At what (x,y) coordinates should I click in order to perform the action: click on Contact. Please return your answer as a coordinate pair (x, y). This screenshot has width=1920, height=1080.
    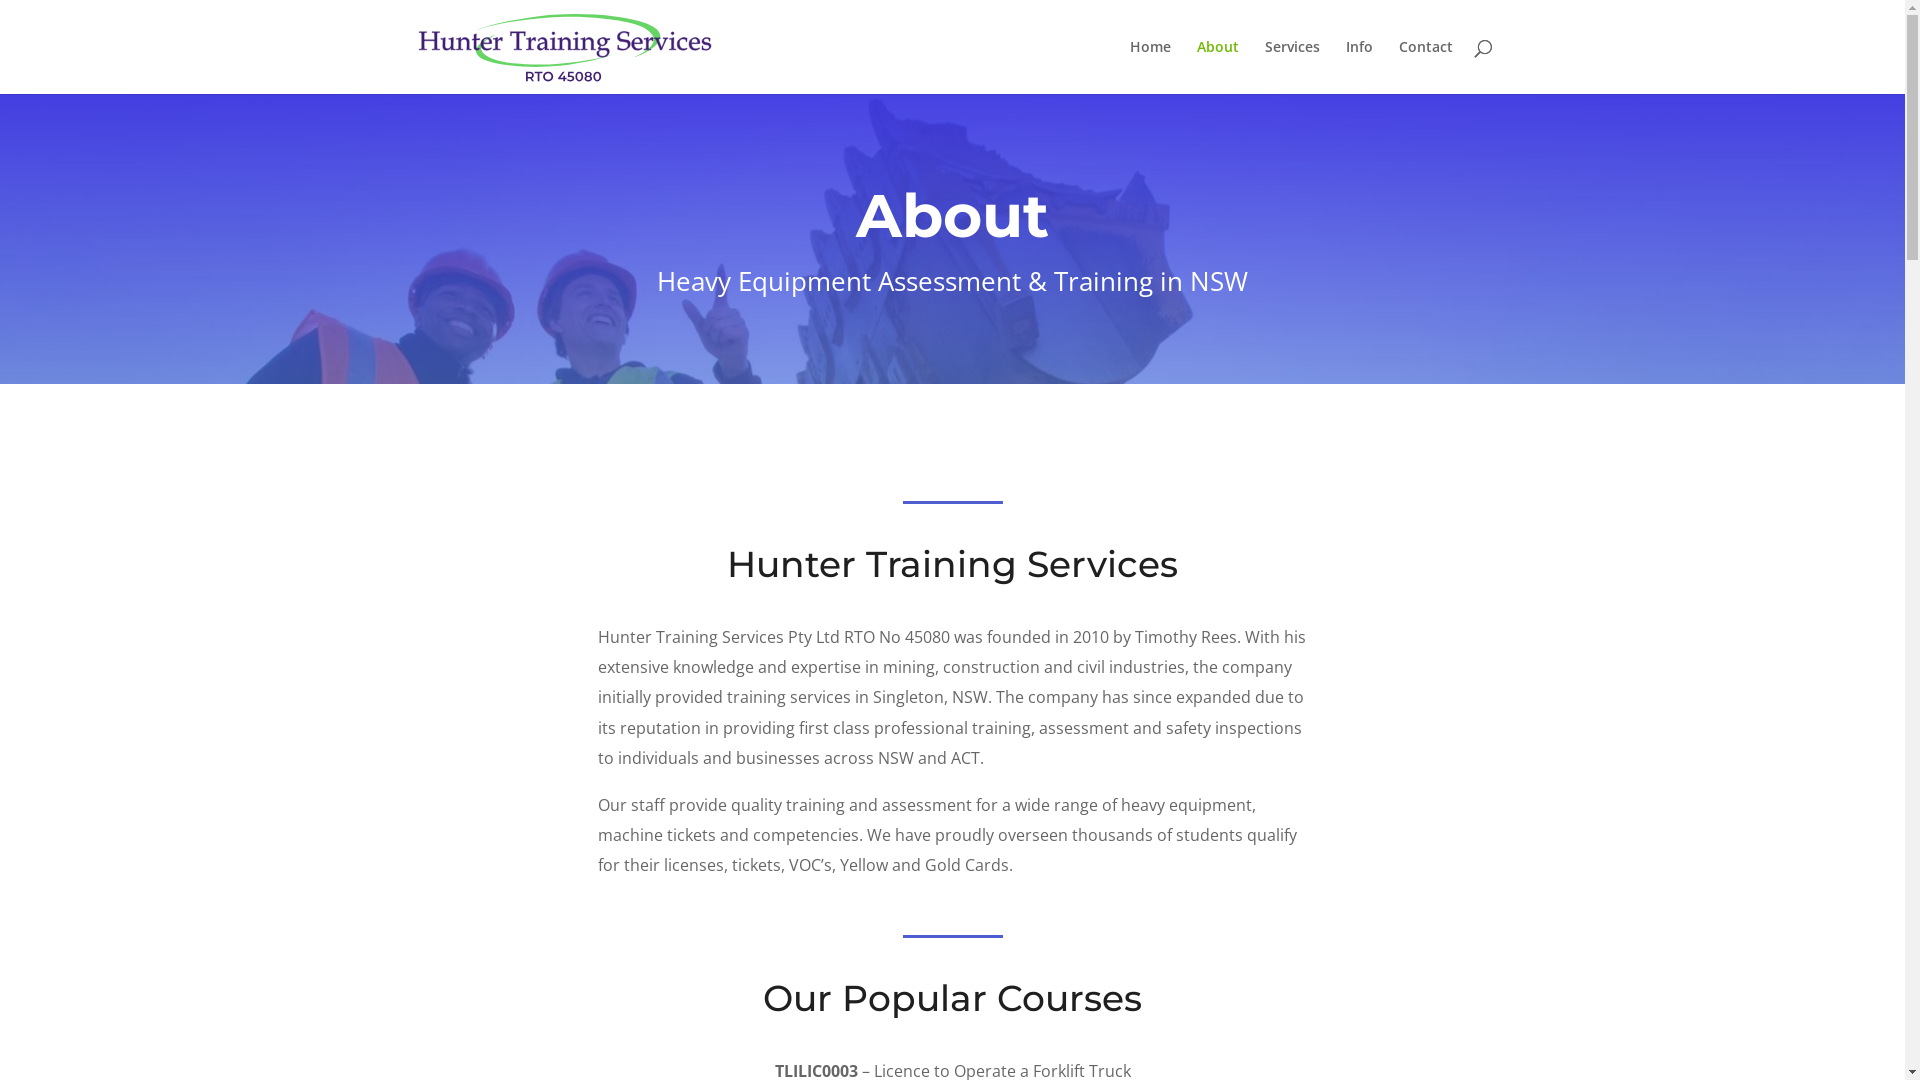
    Looking at the image, I should click on (1425, 67).